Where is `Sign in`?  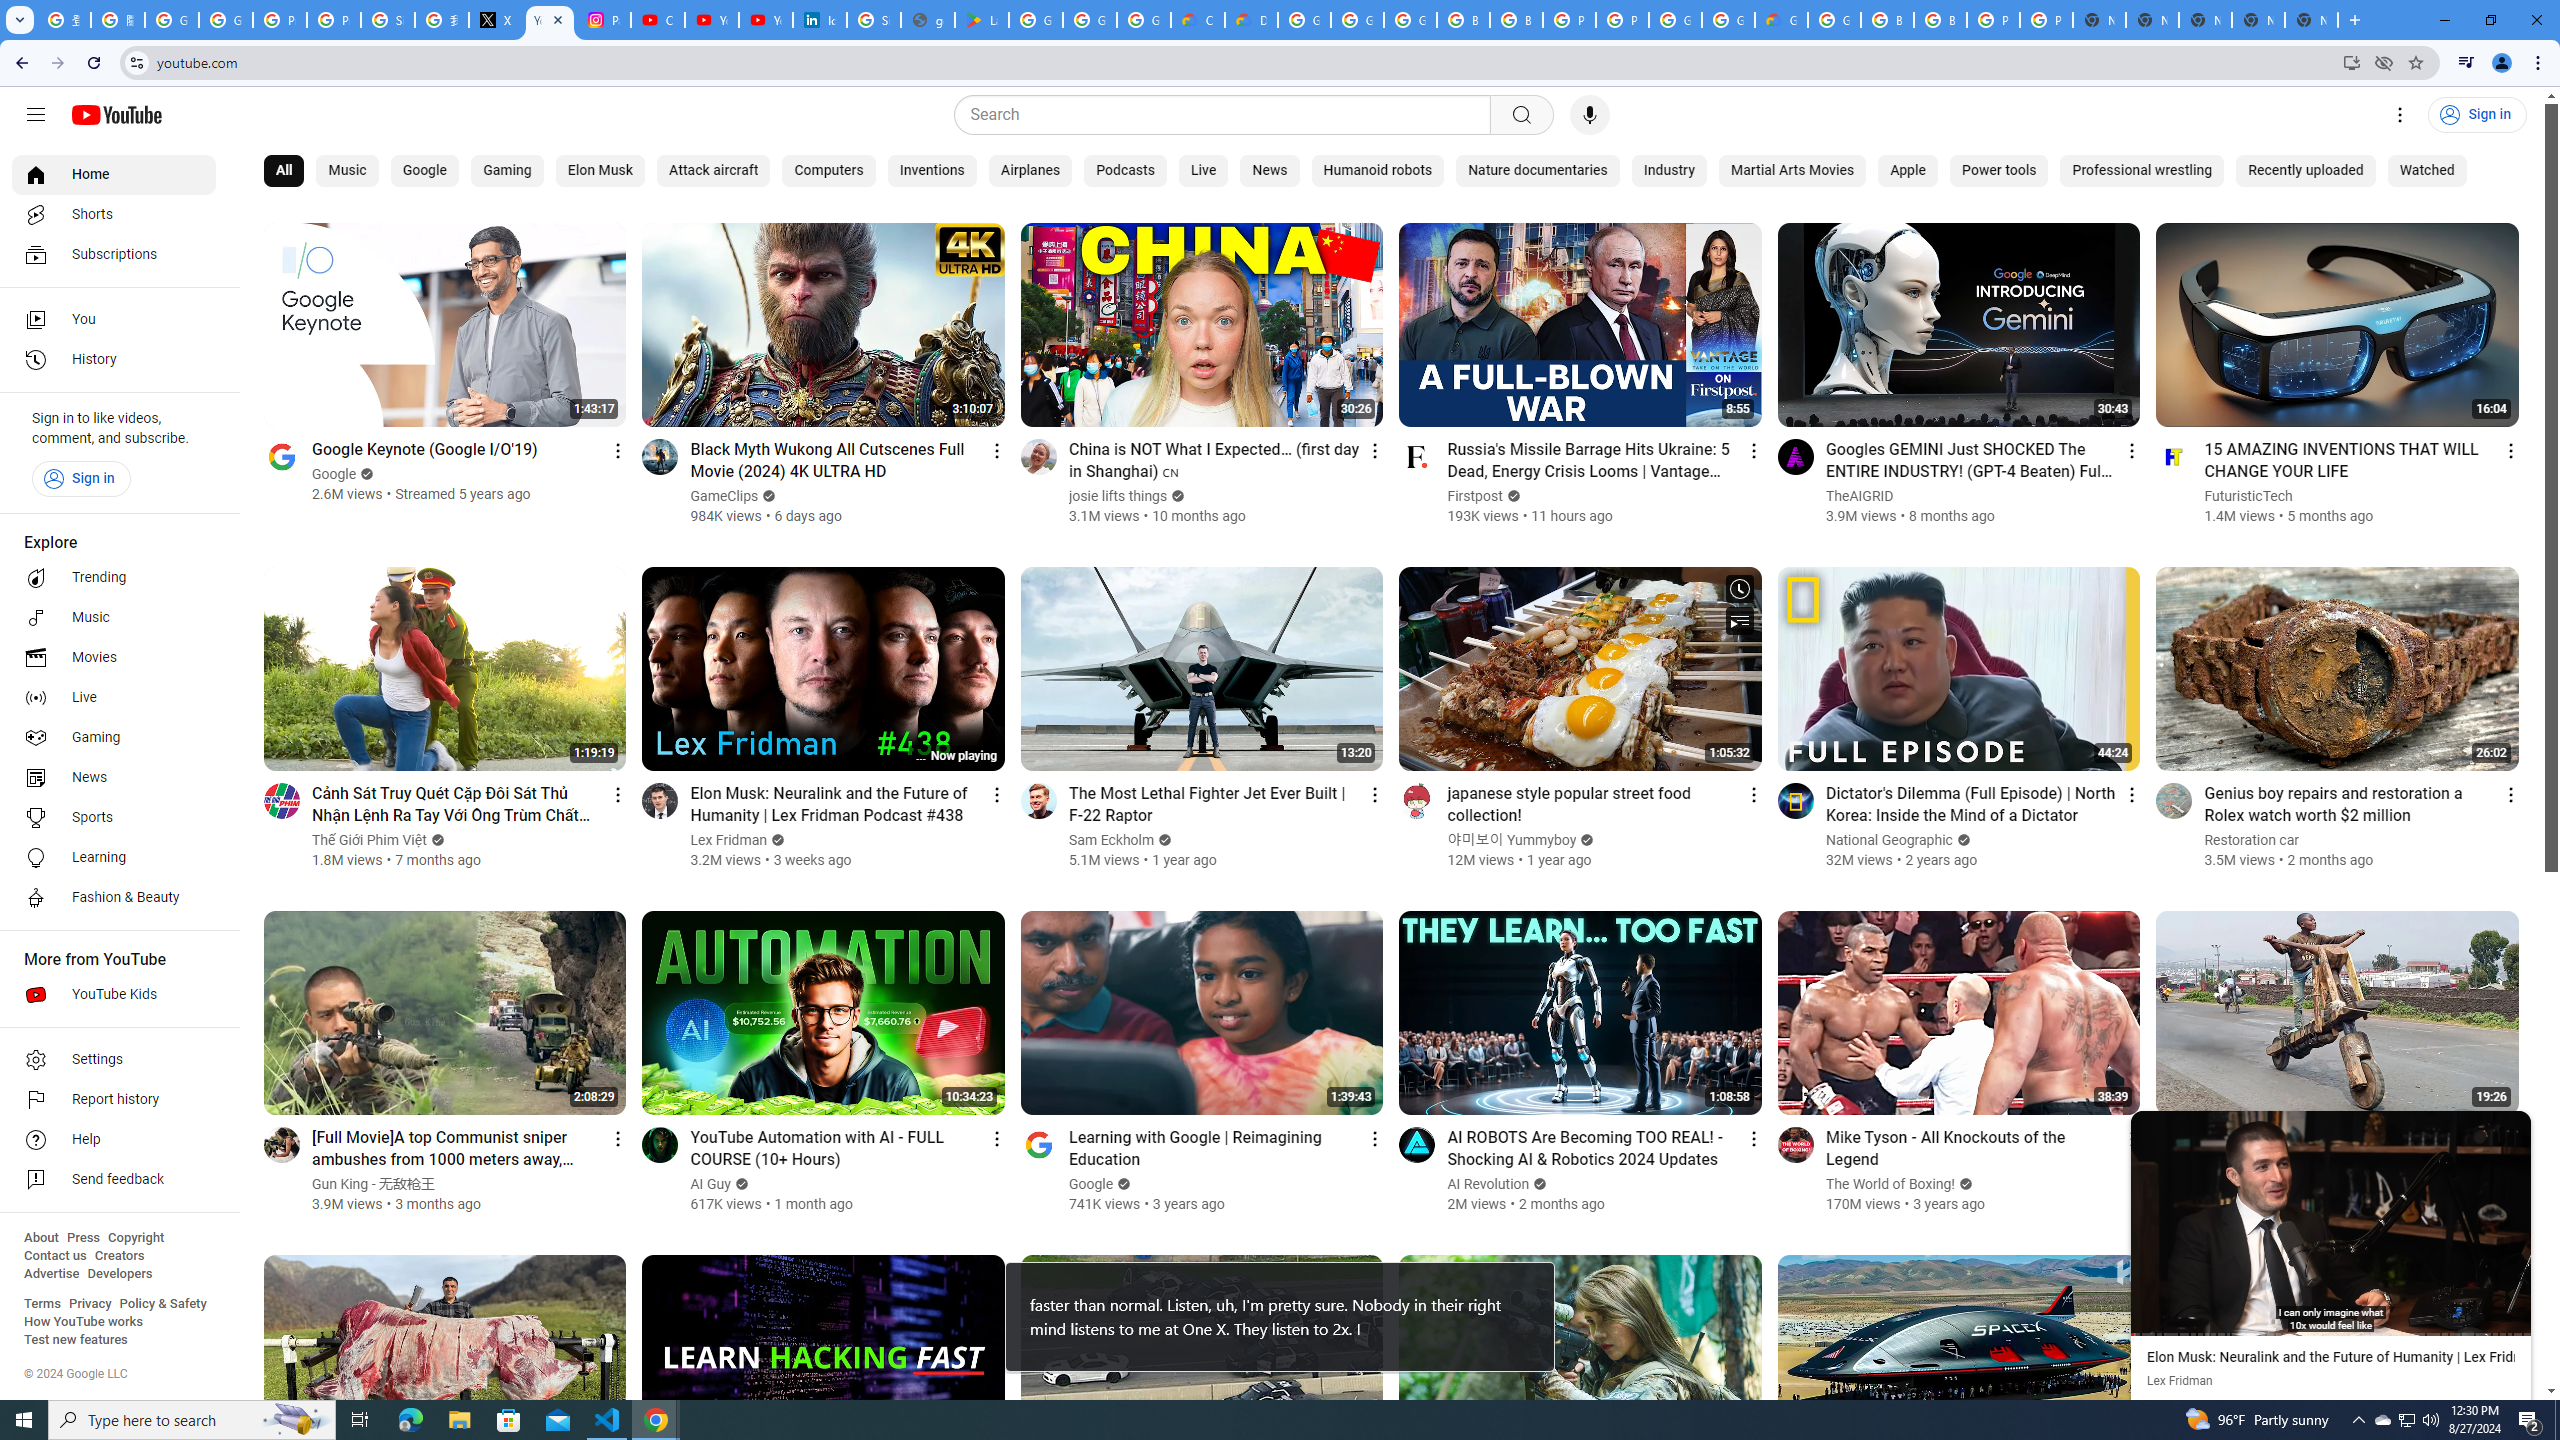
Sign in is located at coordinates (80, 478).